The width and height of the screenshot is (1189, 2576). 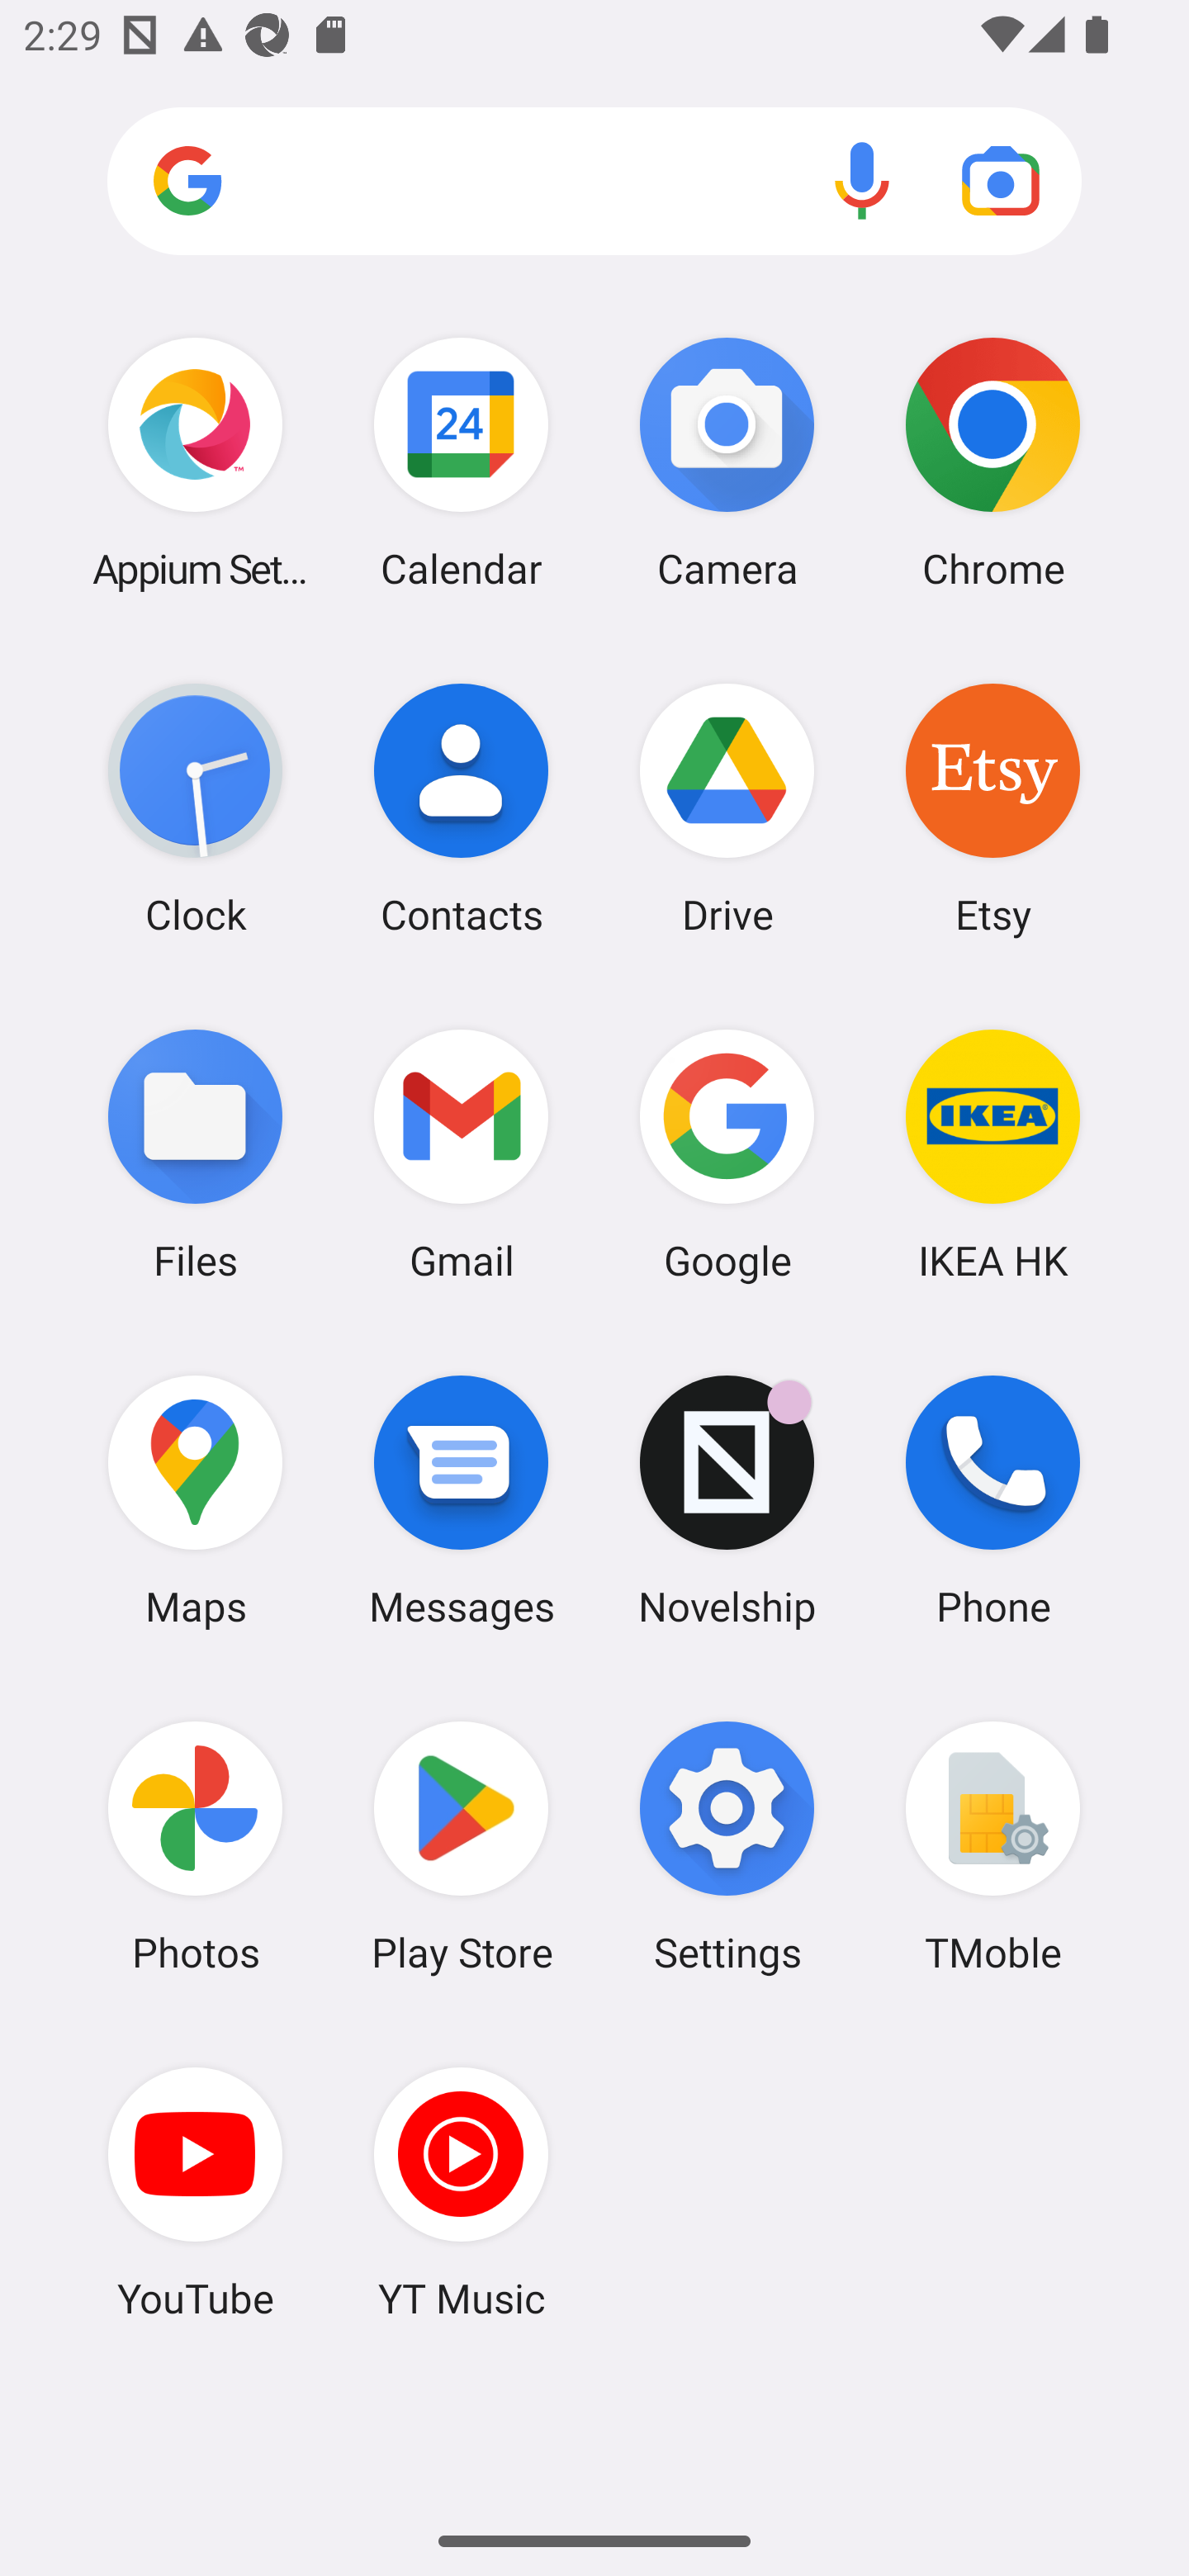 What do you see at coordinates (862, 180) in the screenshot?
I see `Voice search` at bounding box center [862, 180].